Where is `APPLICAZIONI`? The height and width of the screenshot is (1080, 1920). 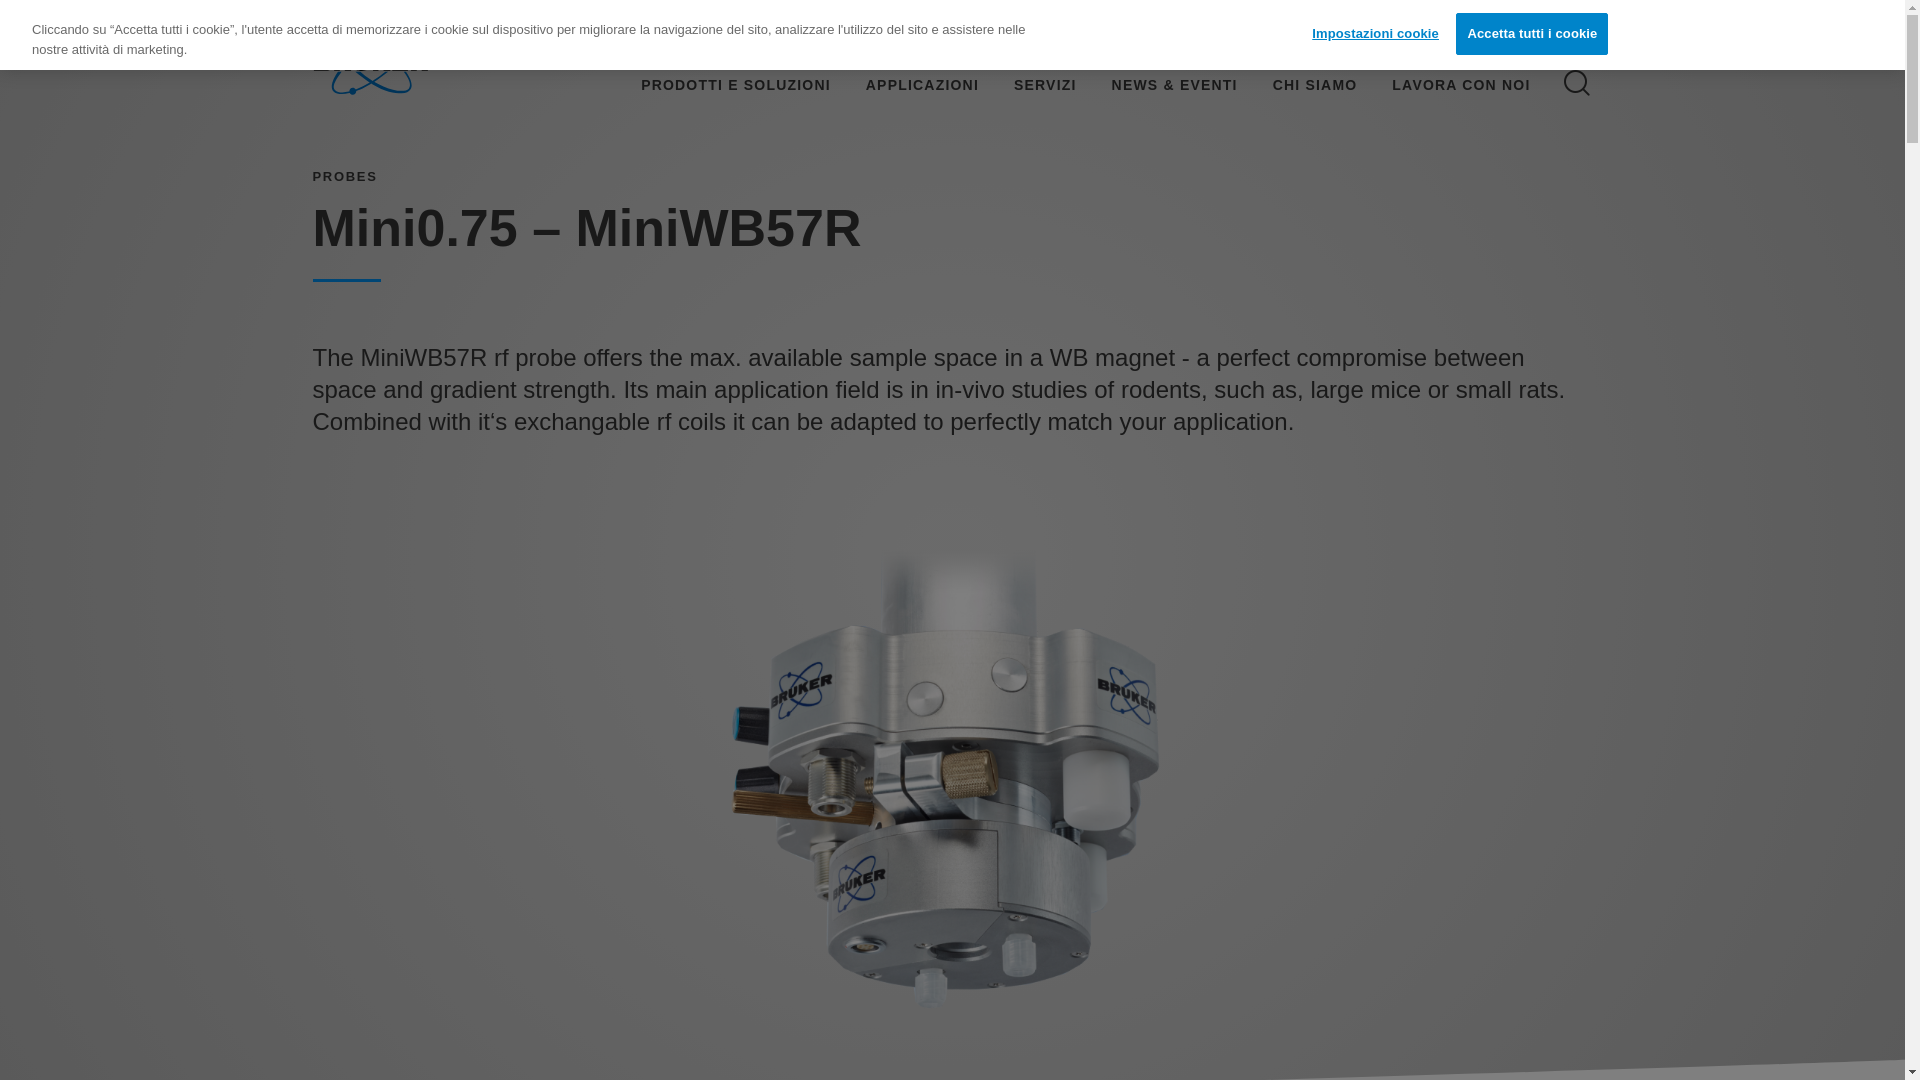 APPLICAZIONI is located at coordinates (922, 84).